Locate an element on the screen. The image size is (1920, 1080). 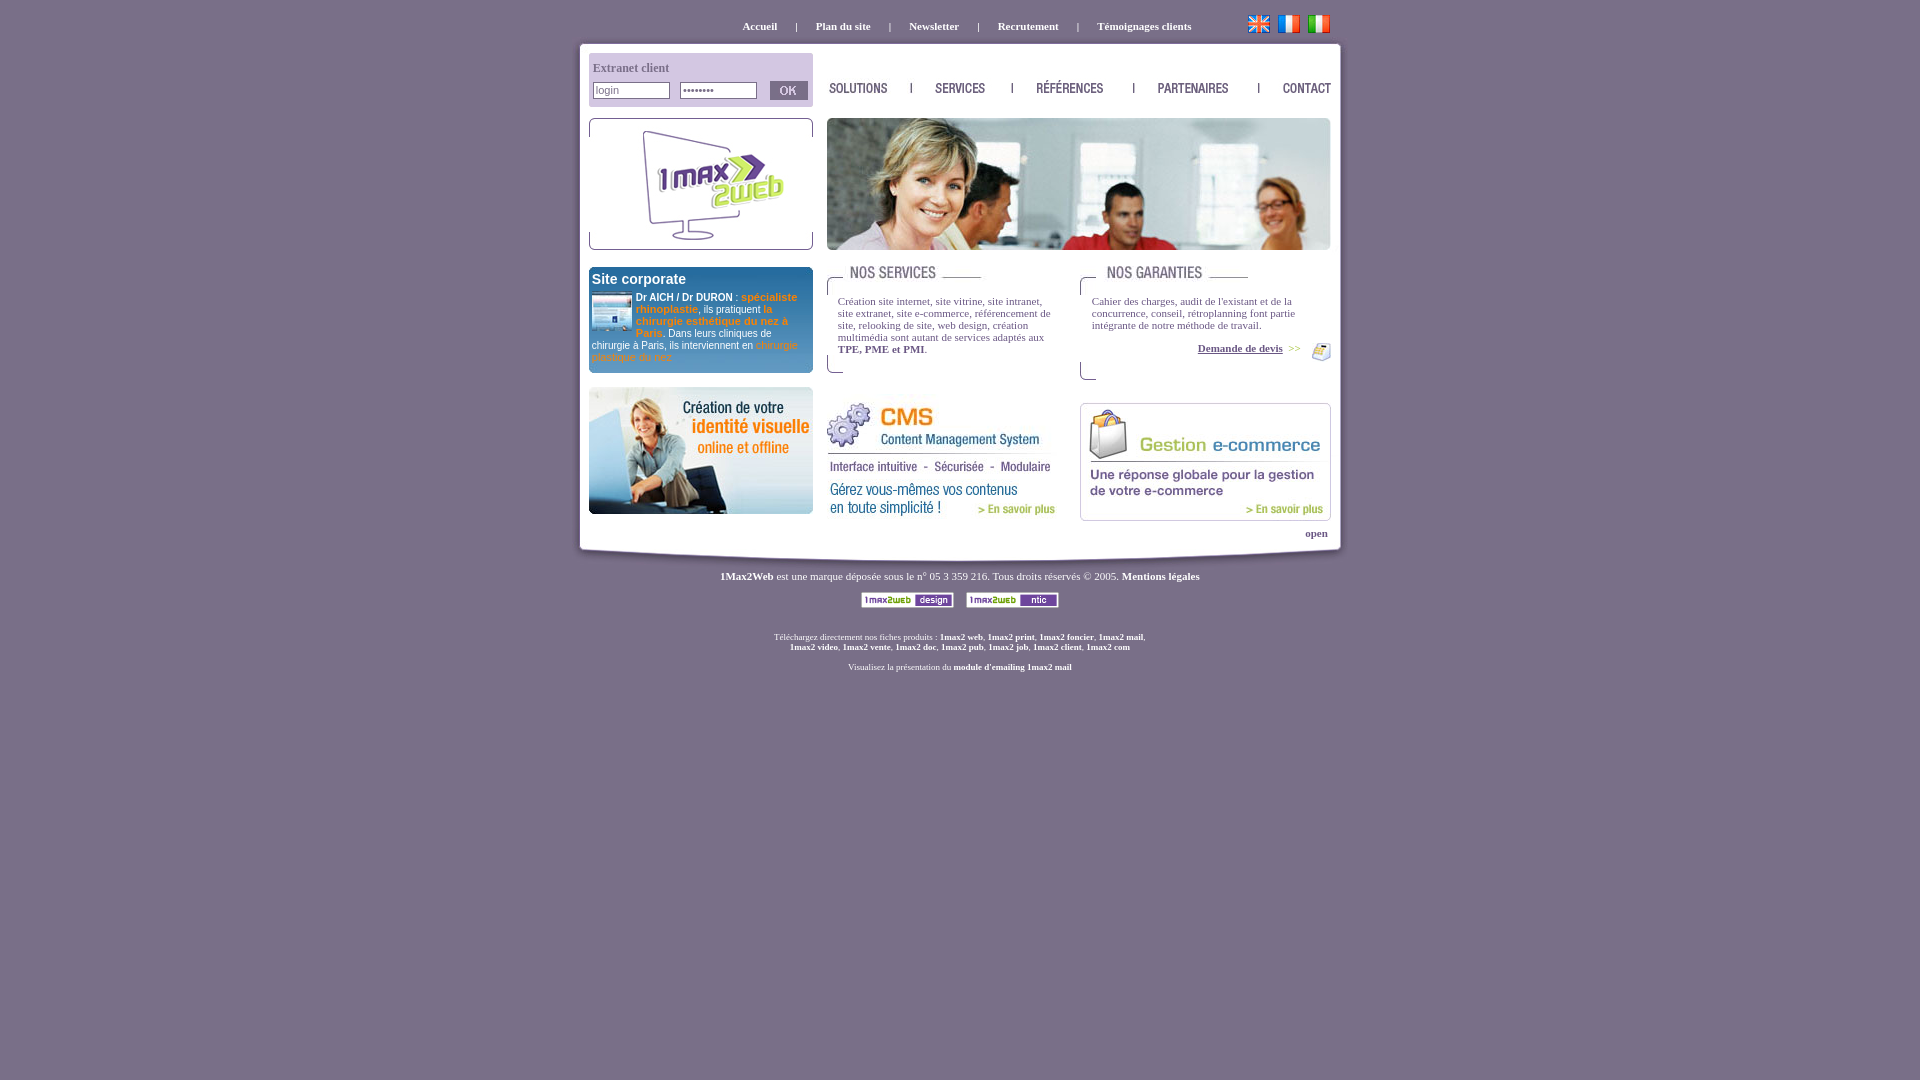
site e-commerce is located at coordinates (932, 313).